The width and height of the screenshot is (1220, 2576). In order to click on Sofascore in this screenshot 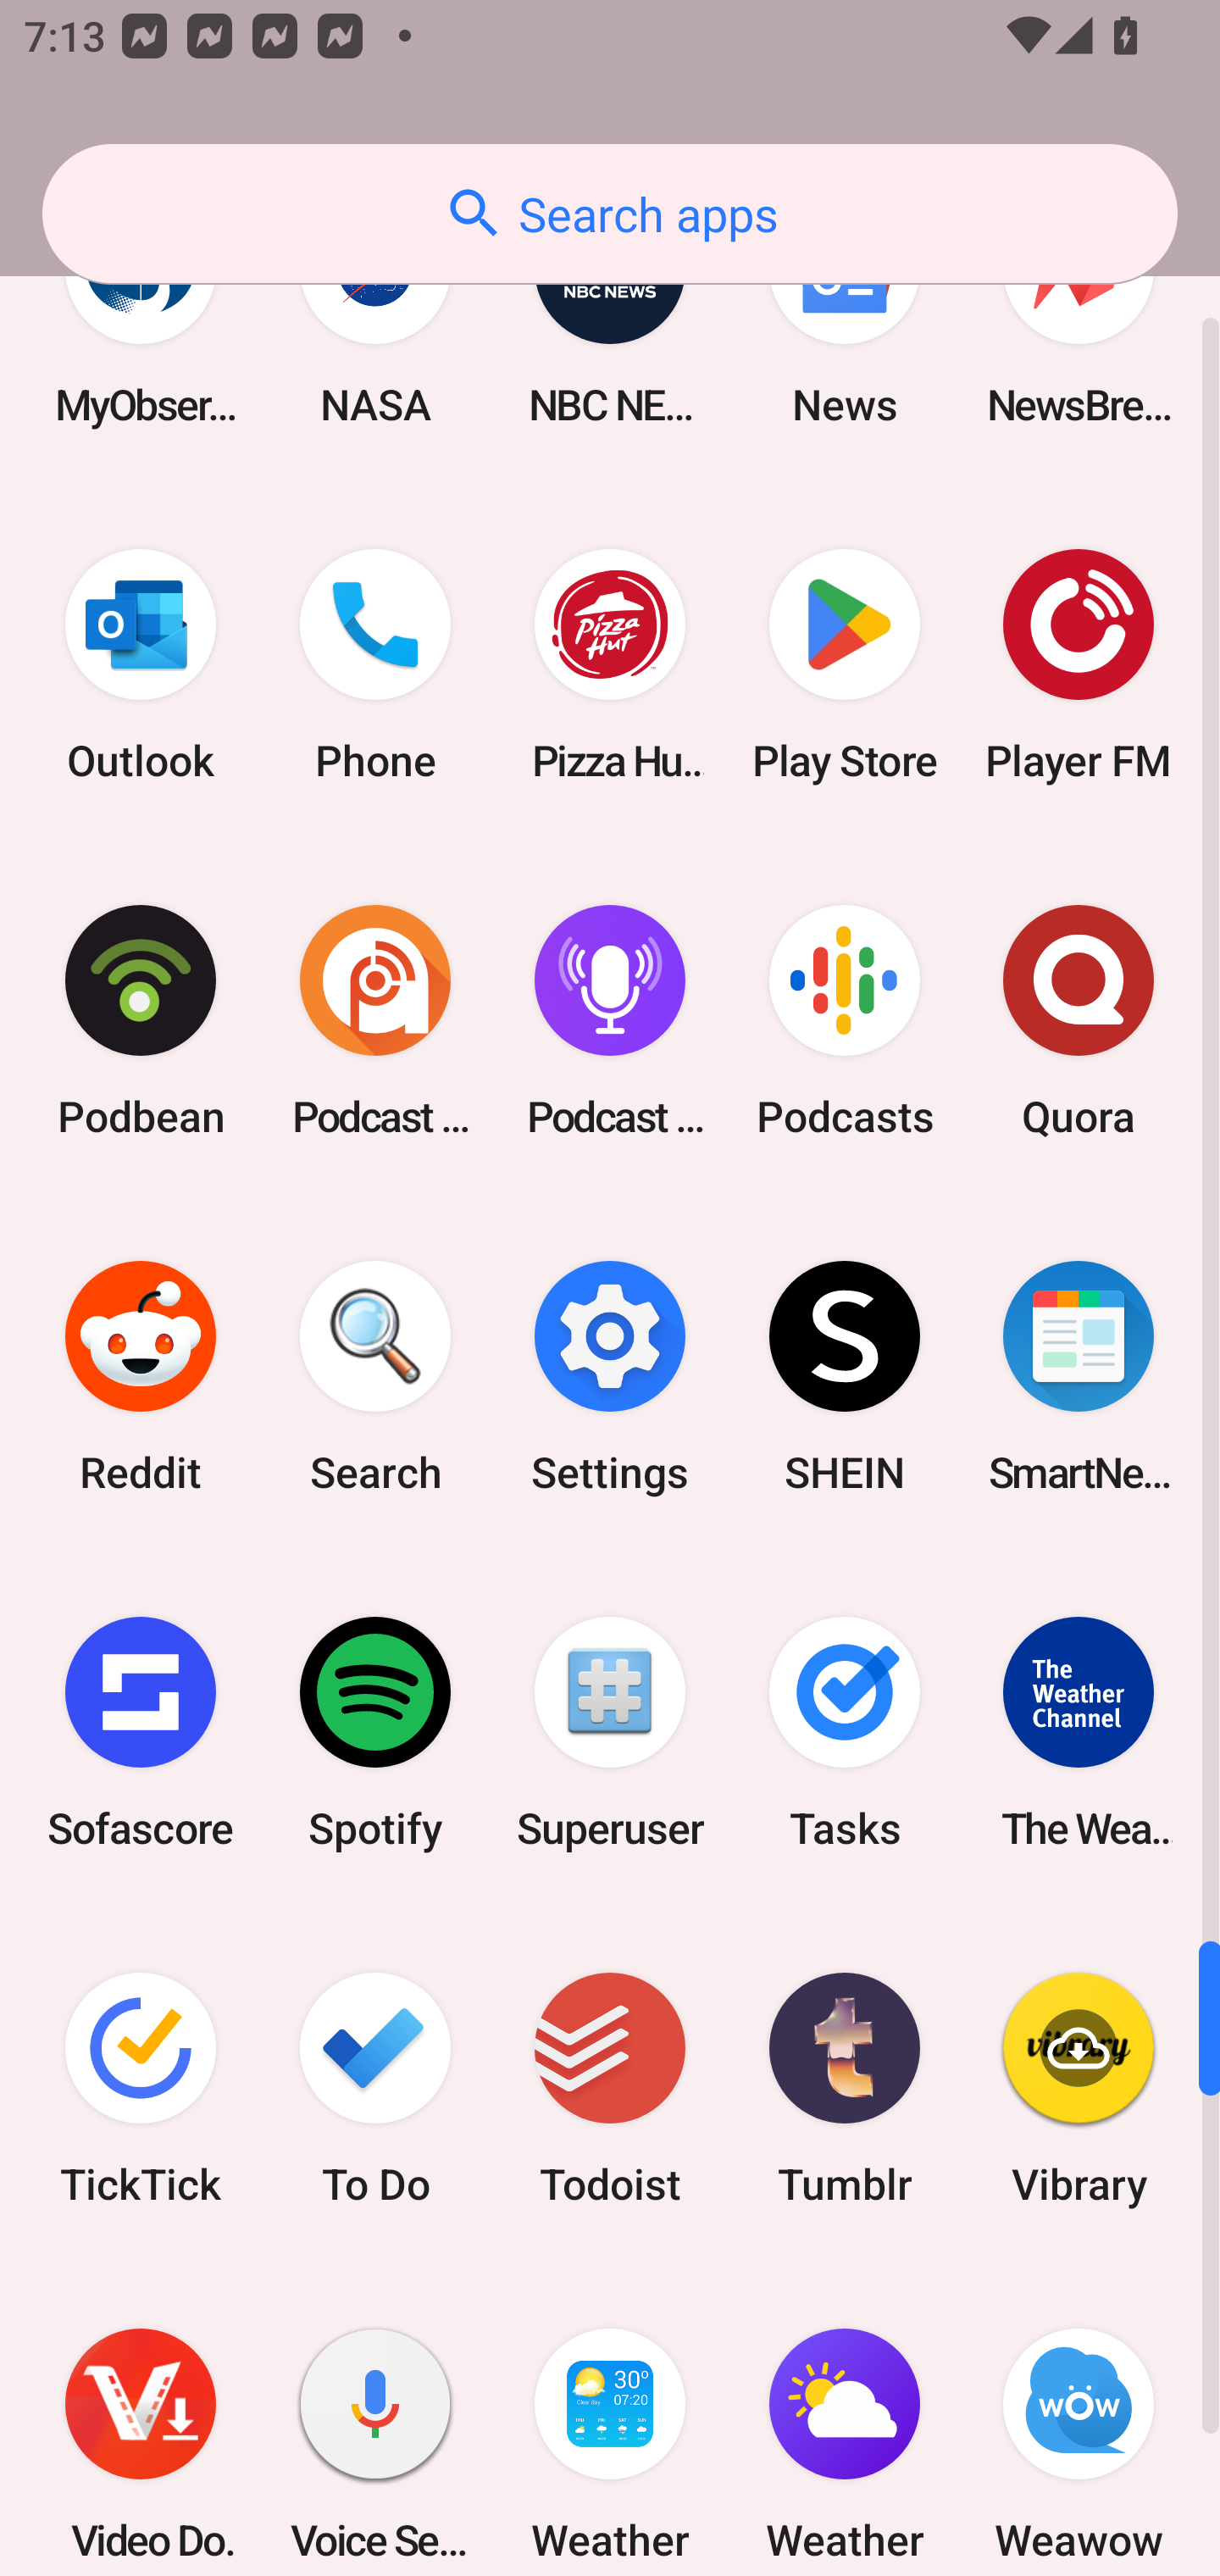, I will do `click(141, 1734)`.